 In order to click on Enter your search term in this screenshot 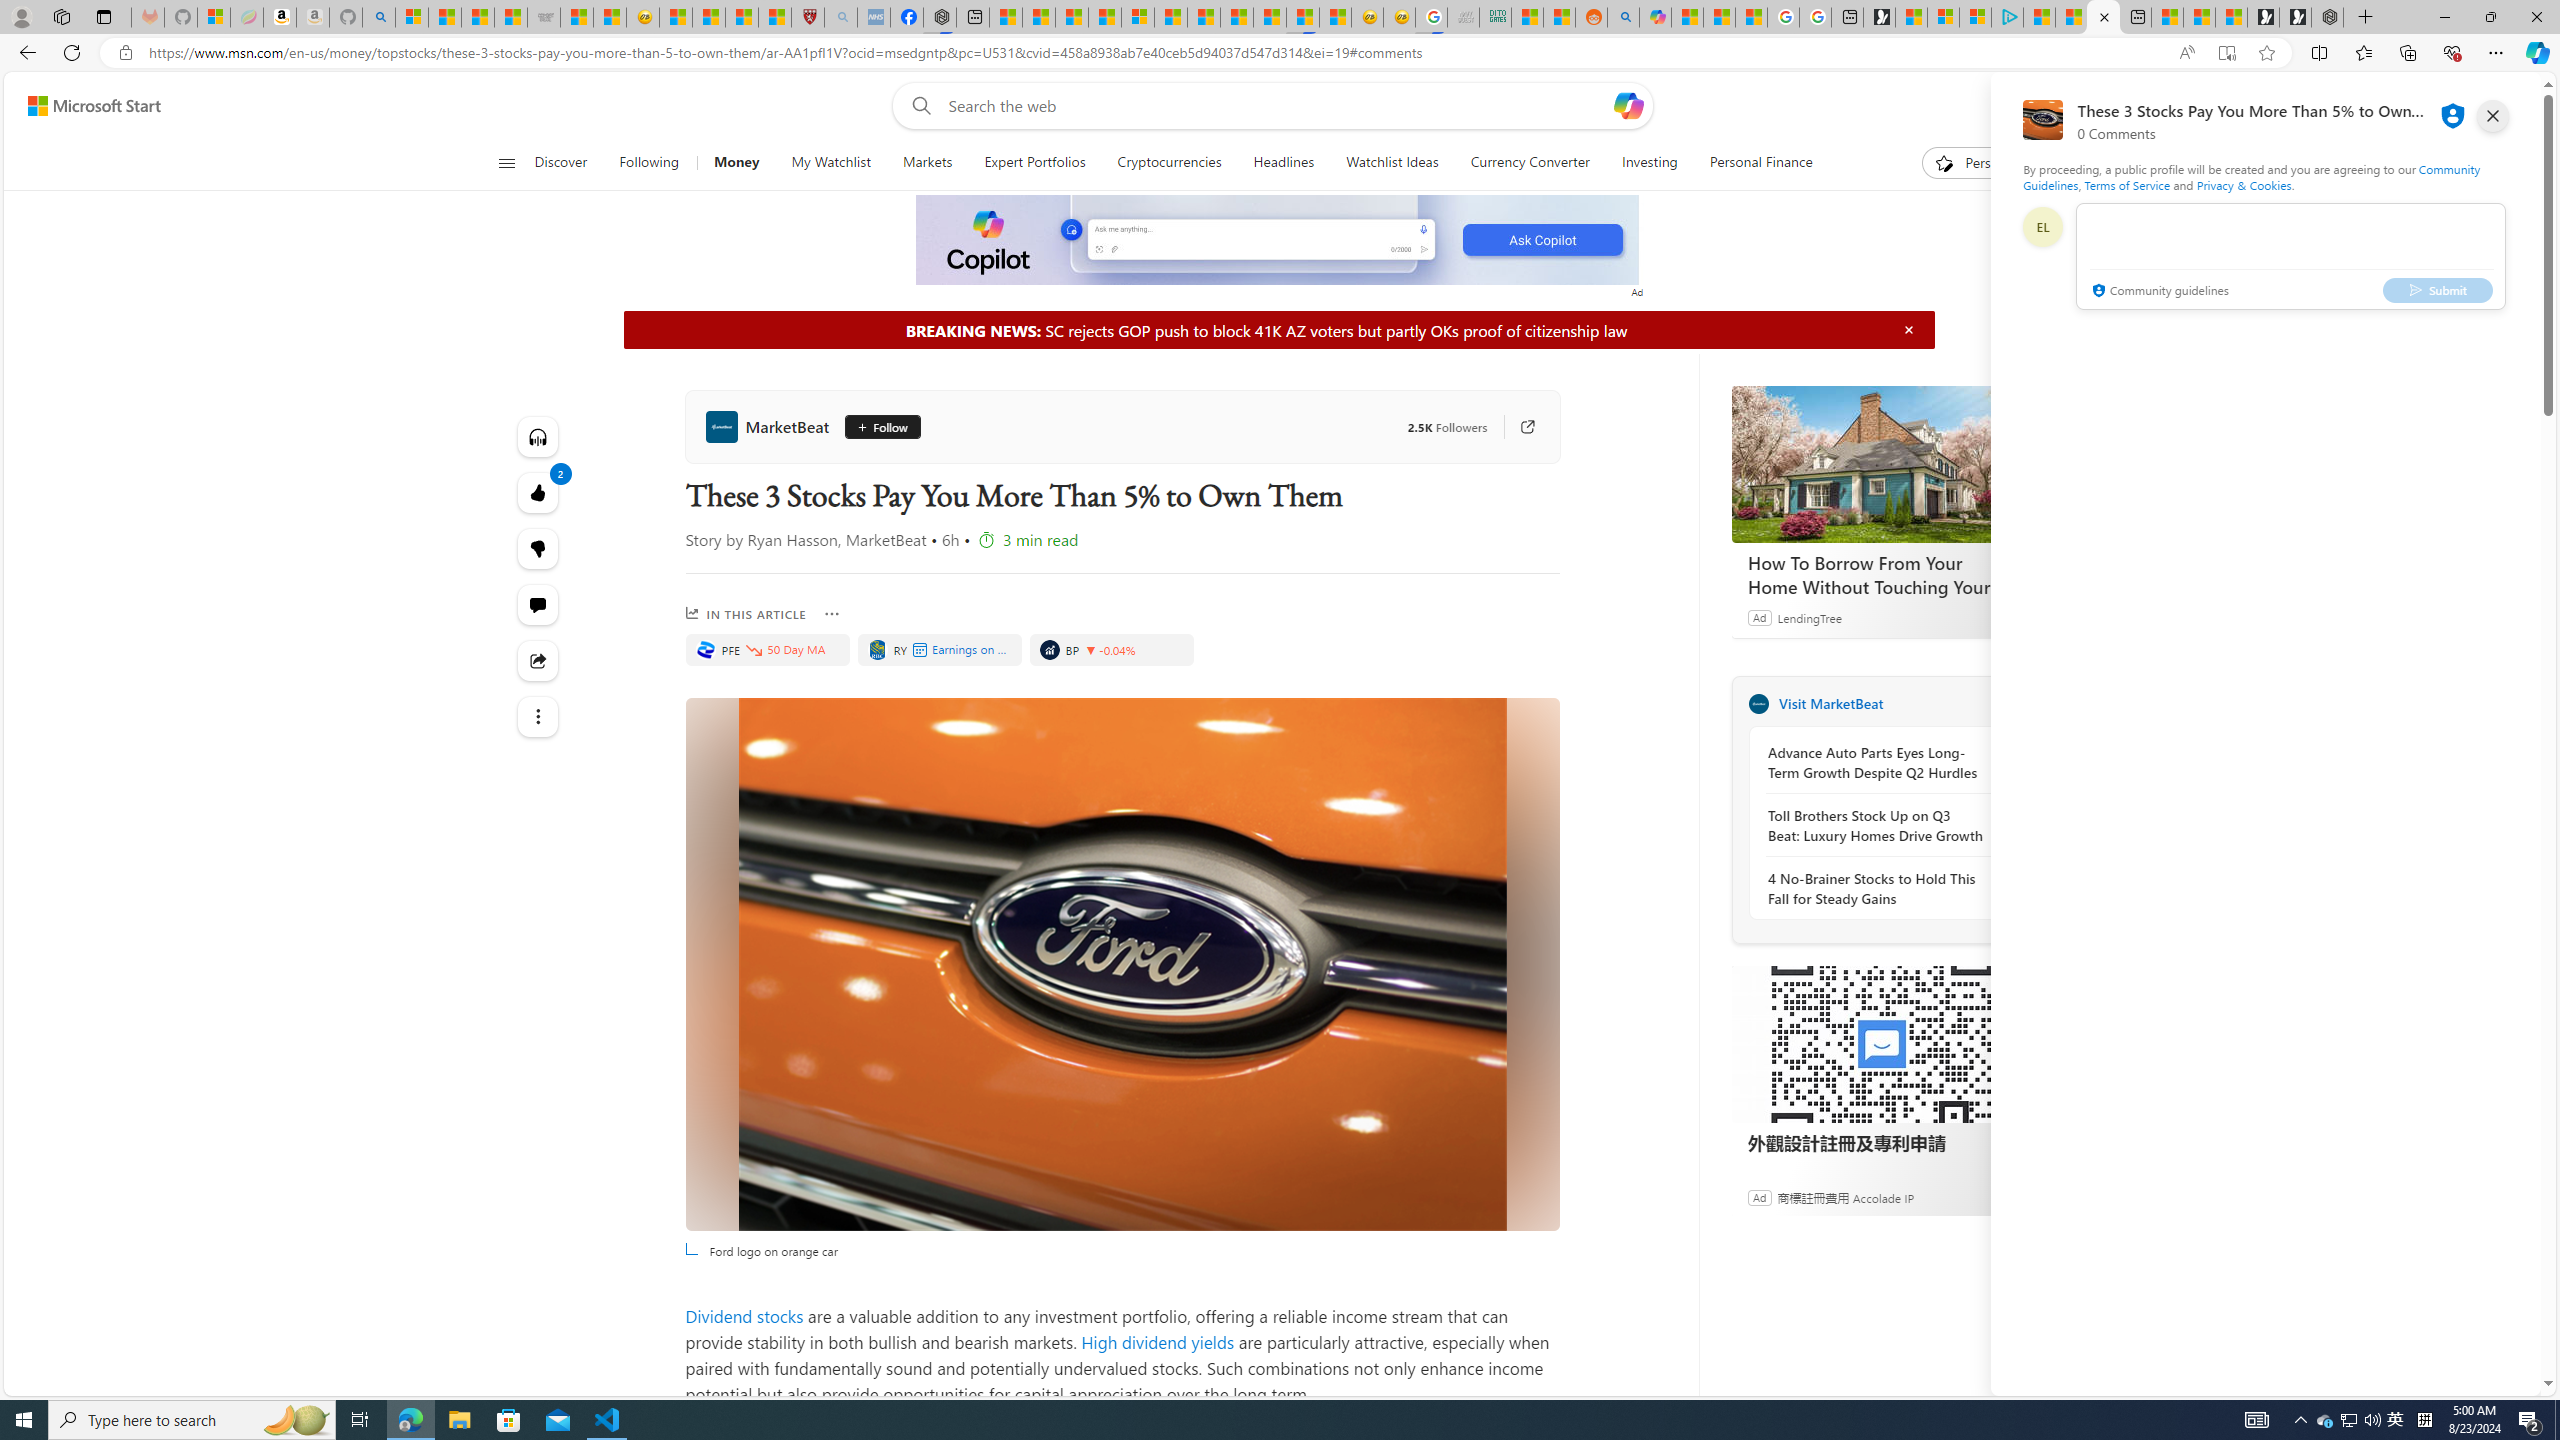, I will do `click(1277, 106)`.